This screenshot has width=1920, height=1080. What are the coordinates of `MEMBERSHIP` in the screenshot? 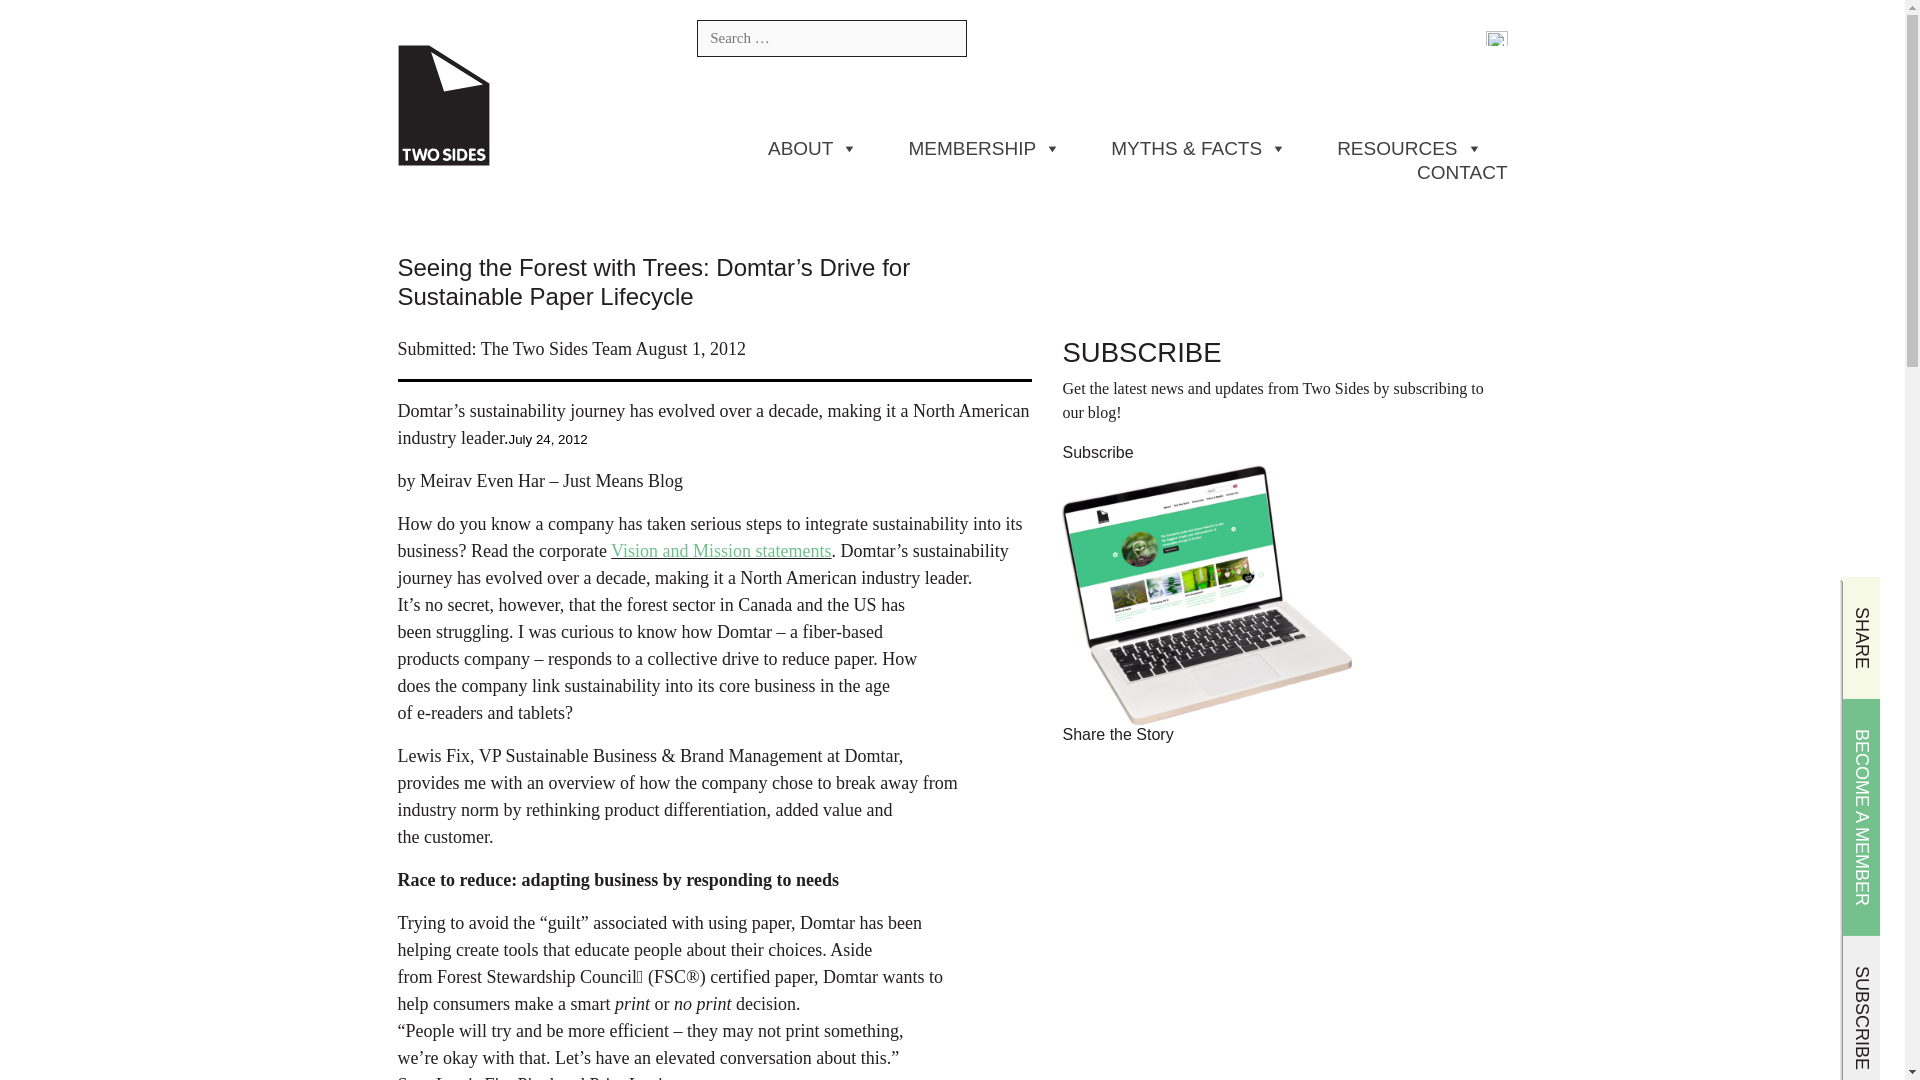 It's located at (984, 148).